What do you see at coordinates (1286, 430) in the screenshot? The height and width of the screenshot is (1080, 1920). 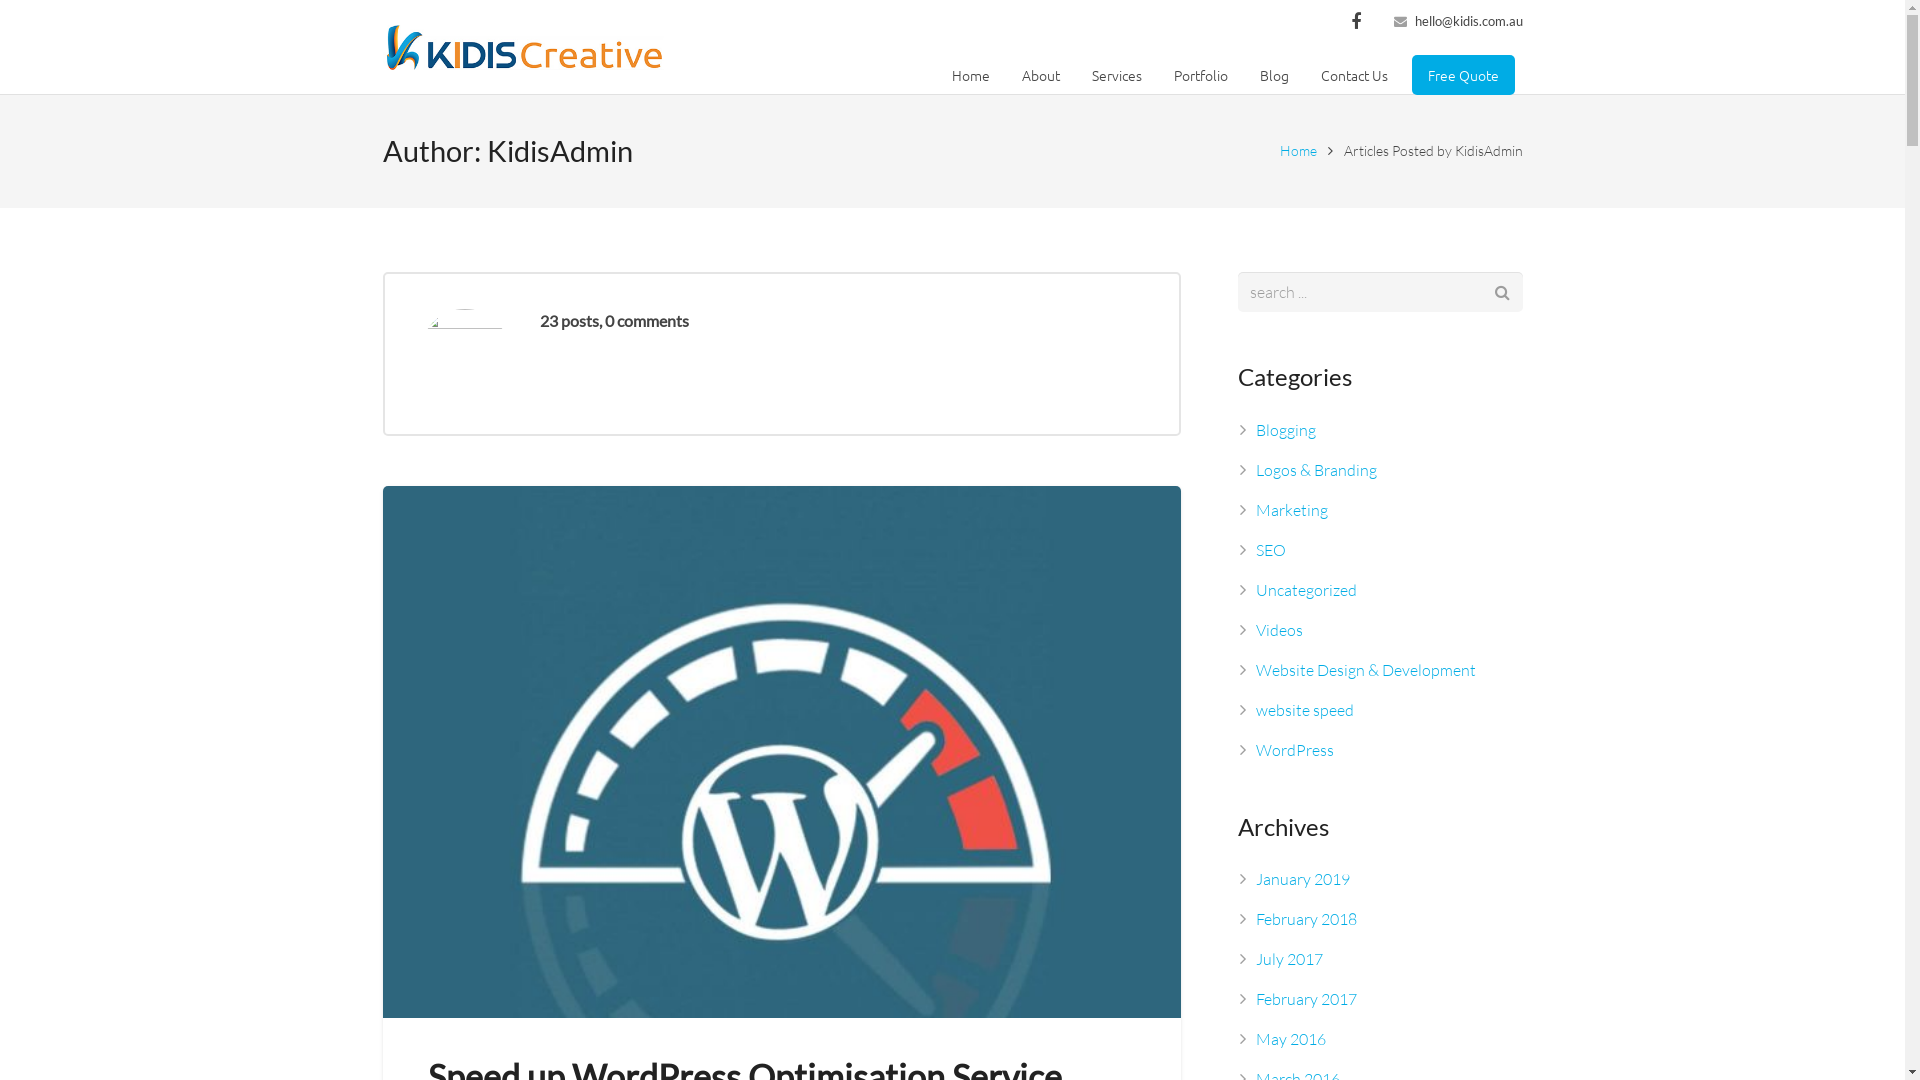 I see `Blogging` at bounding box center [1286, 430].